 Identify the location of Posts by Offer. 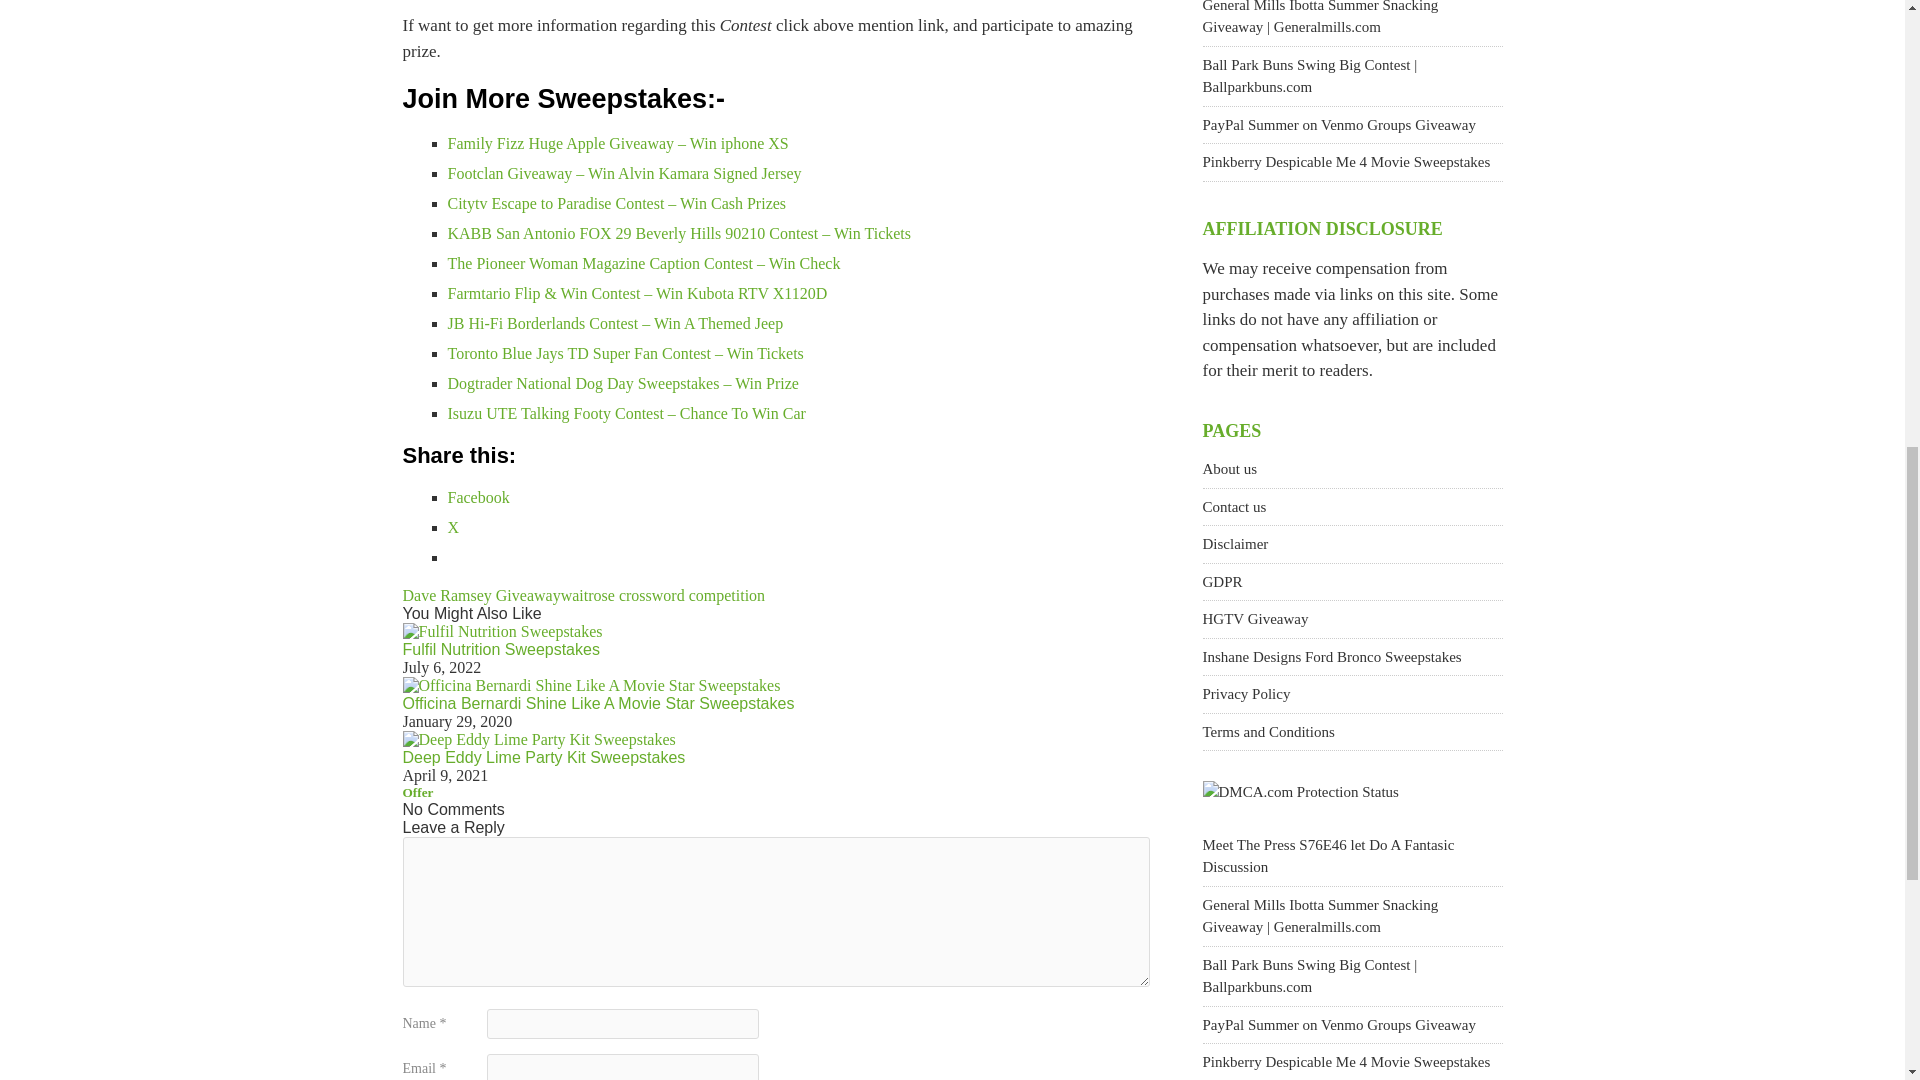
(417, 792).